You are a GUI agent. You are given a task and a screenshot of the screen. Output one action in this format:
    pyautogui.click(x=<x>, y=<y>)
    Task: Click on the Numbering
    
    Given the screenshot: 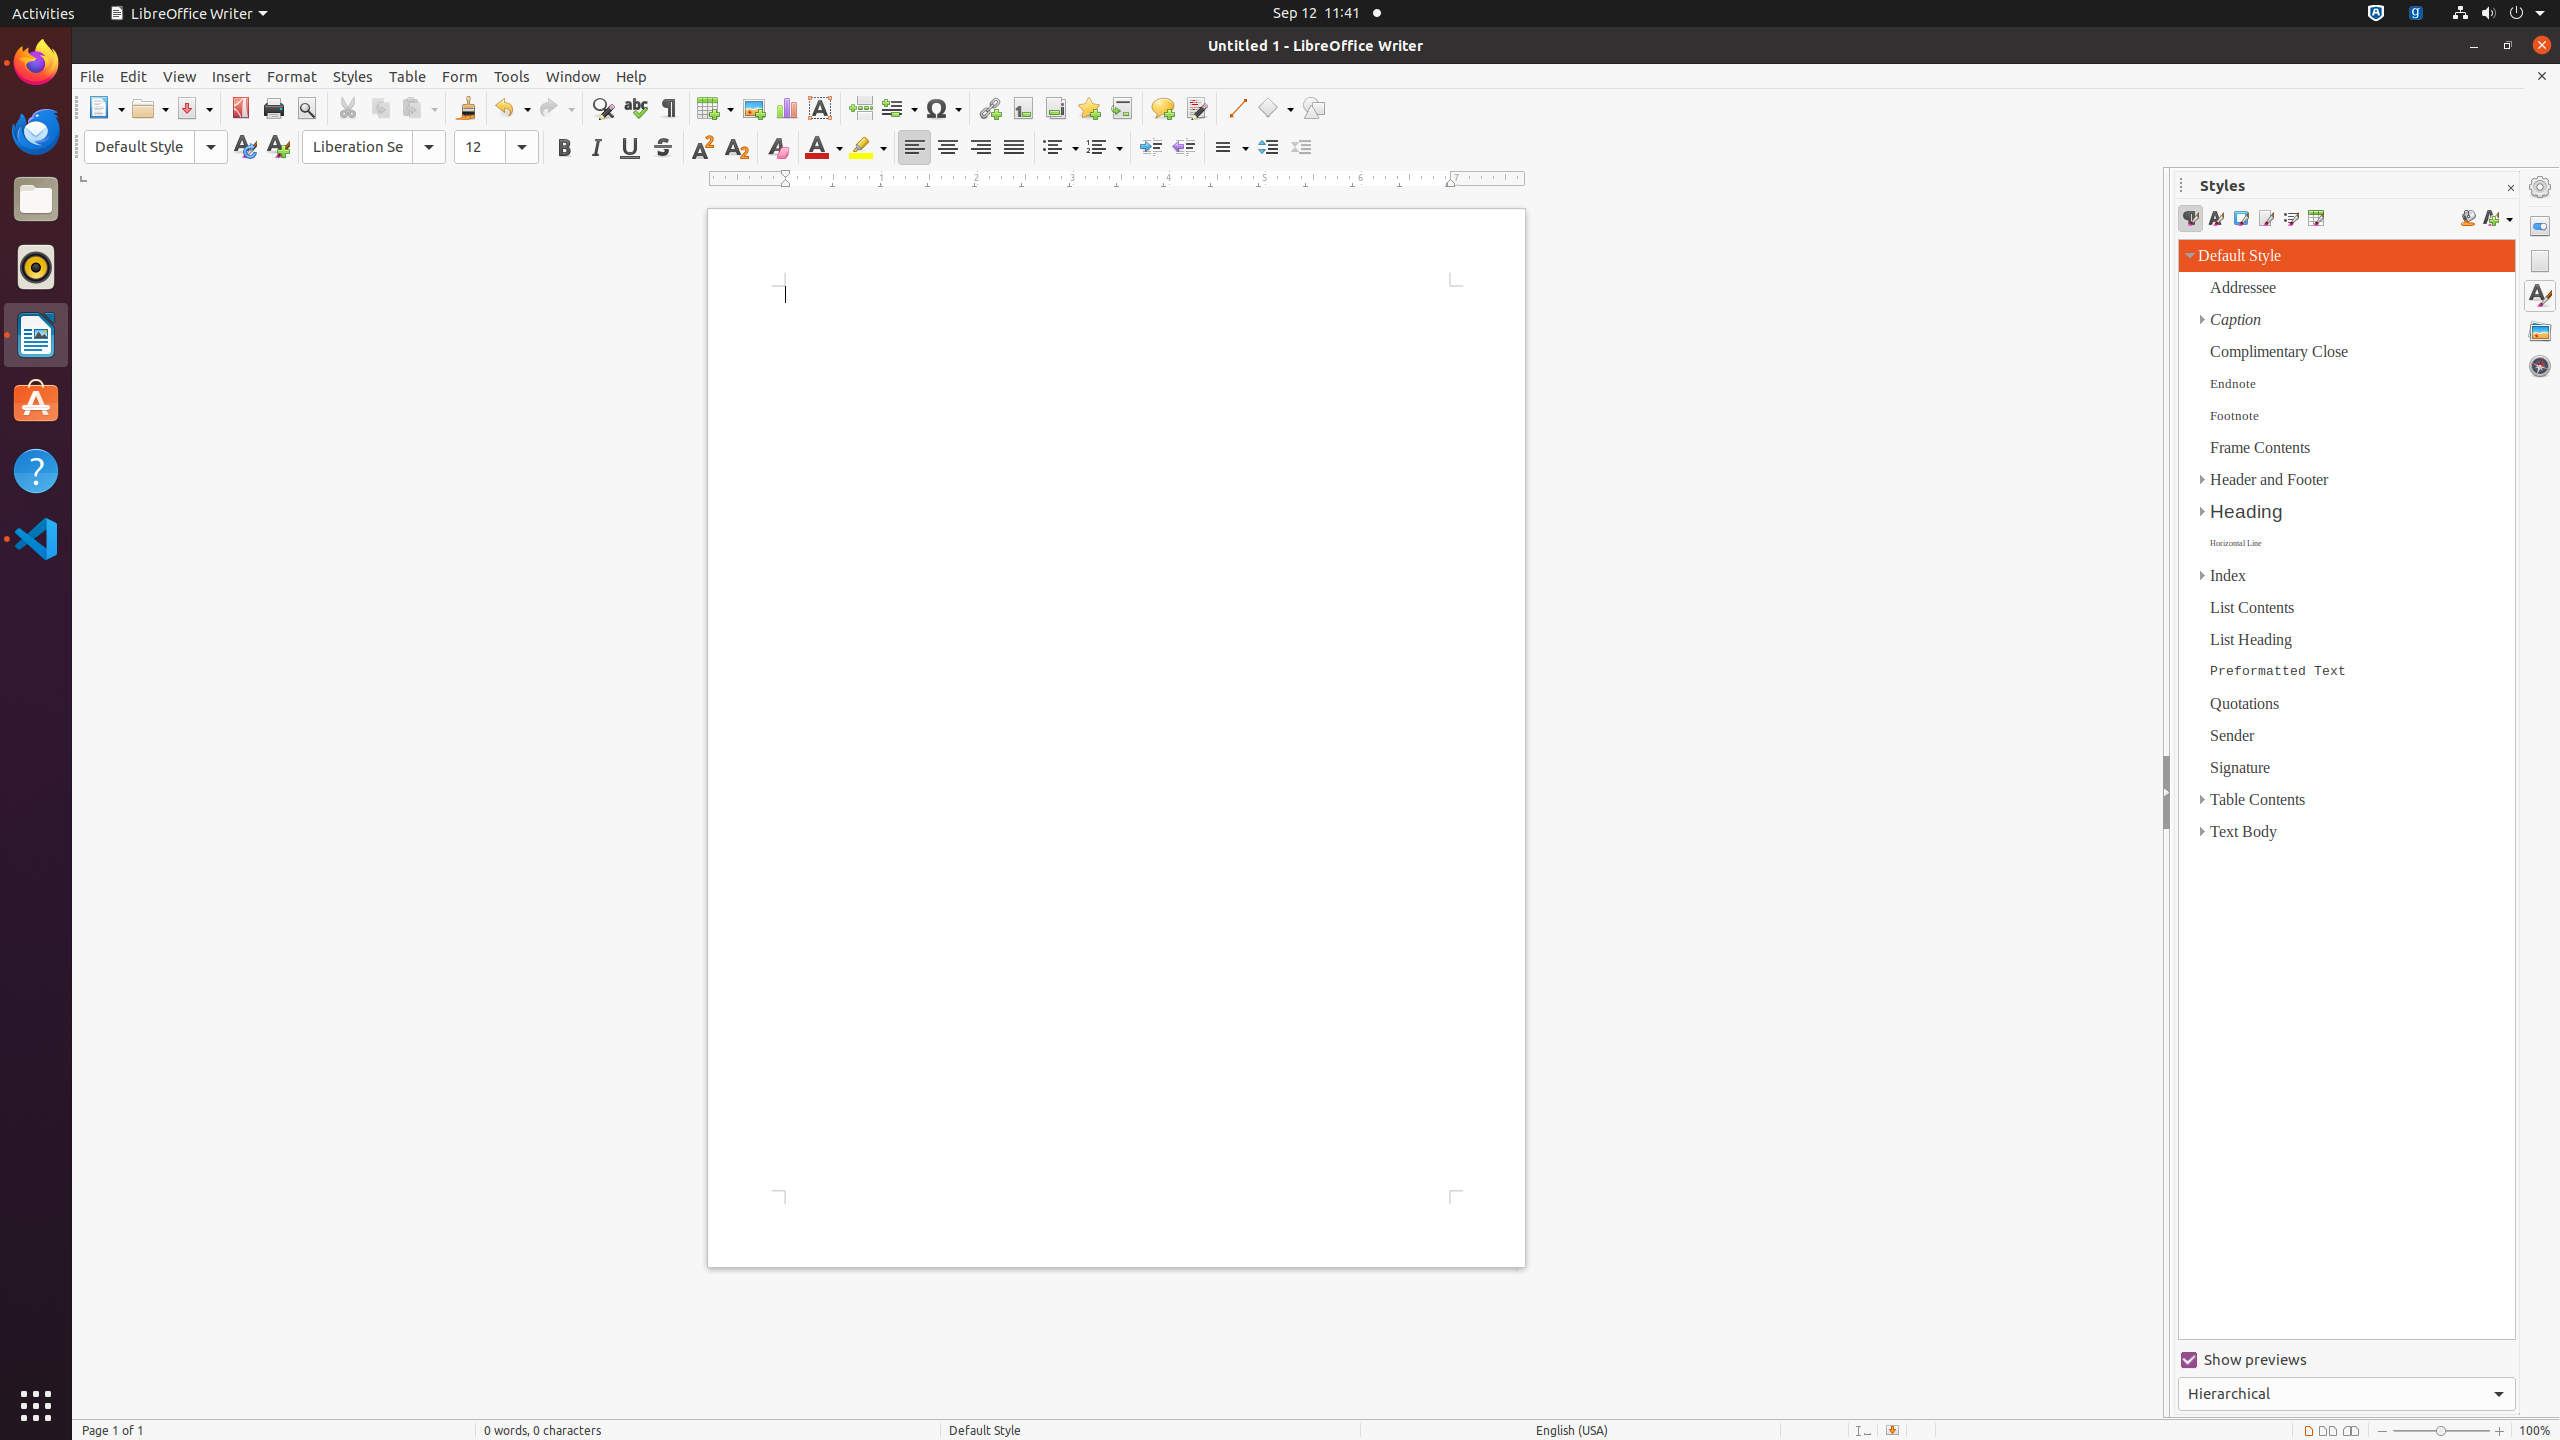 What is the action you would take?
    pyautogui.click(x=1104, y=148)
    